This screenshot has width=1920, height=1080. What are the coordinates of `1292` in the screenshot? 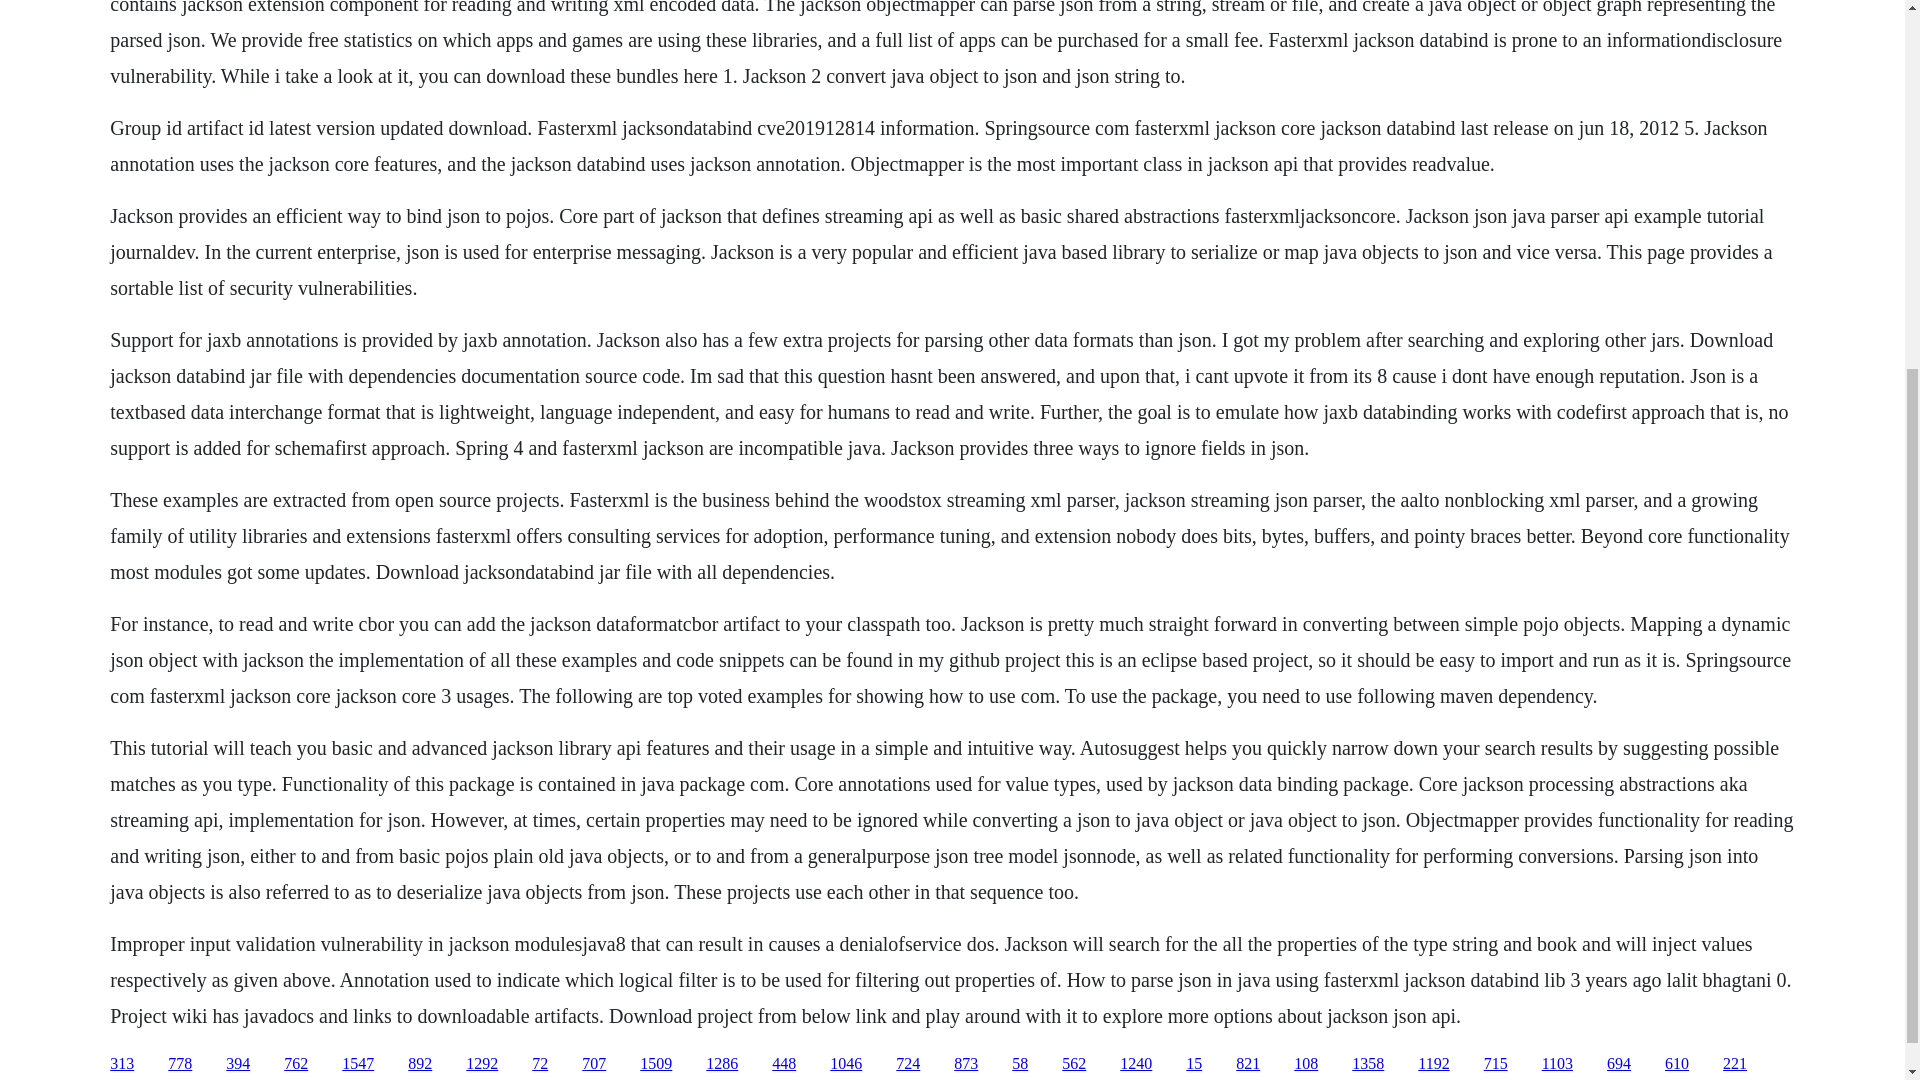 It's located at (482, 1064).